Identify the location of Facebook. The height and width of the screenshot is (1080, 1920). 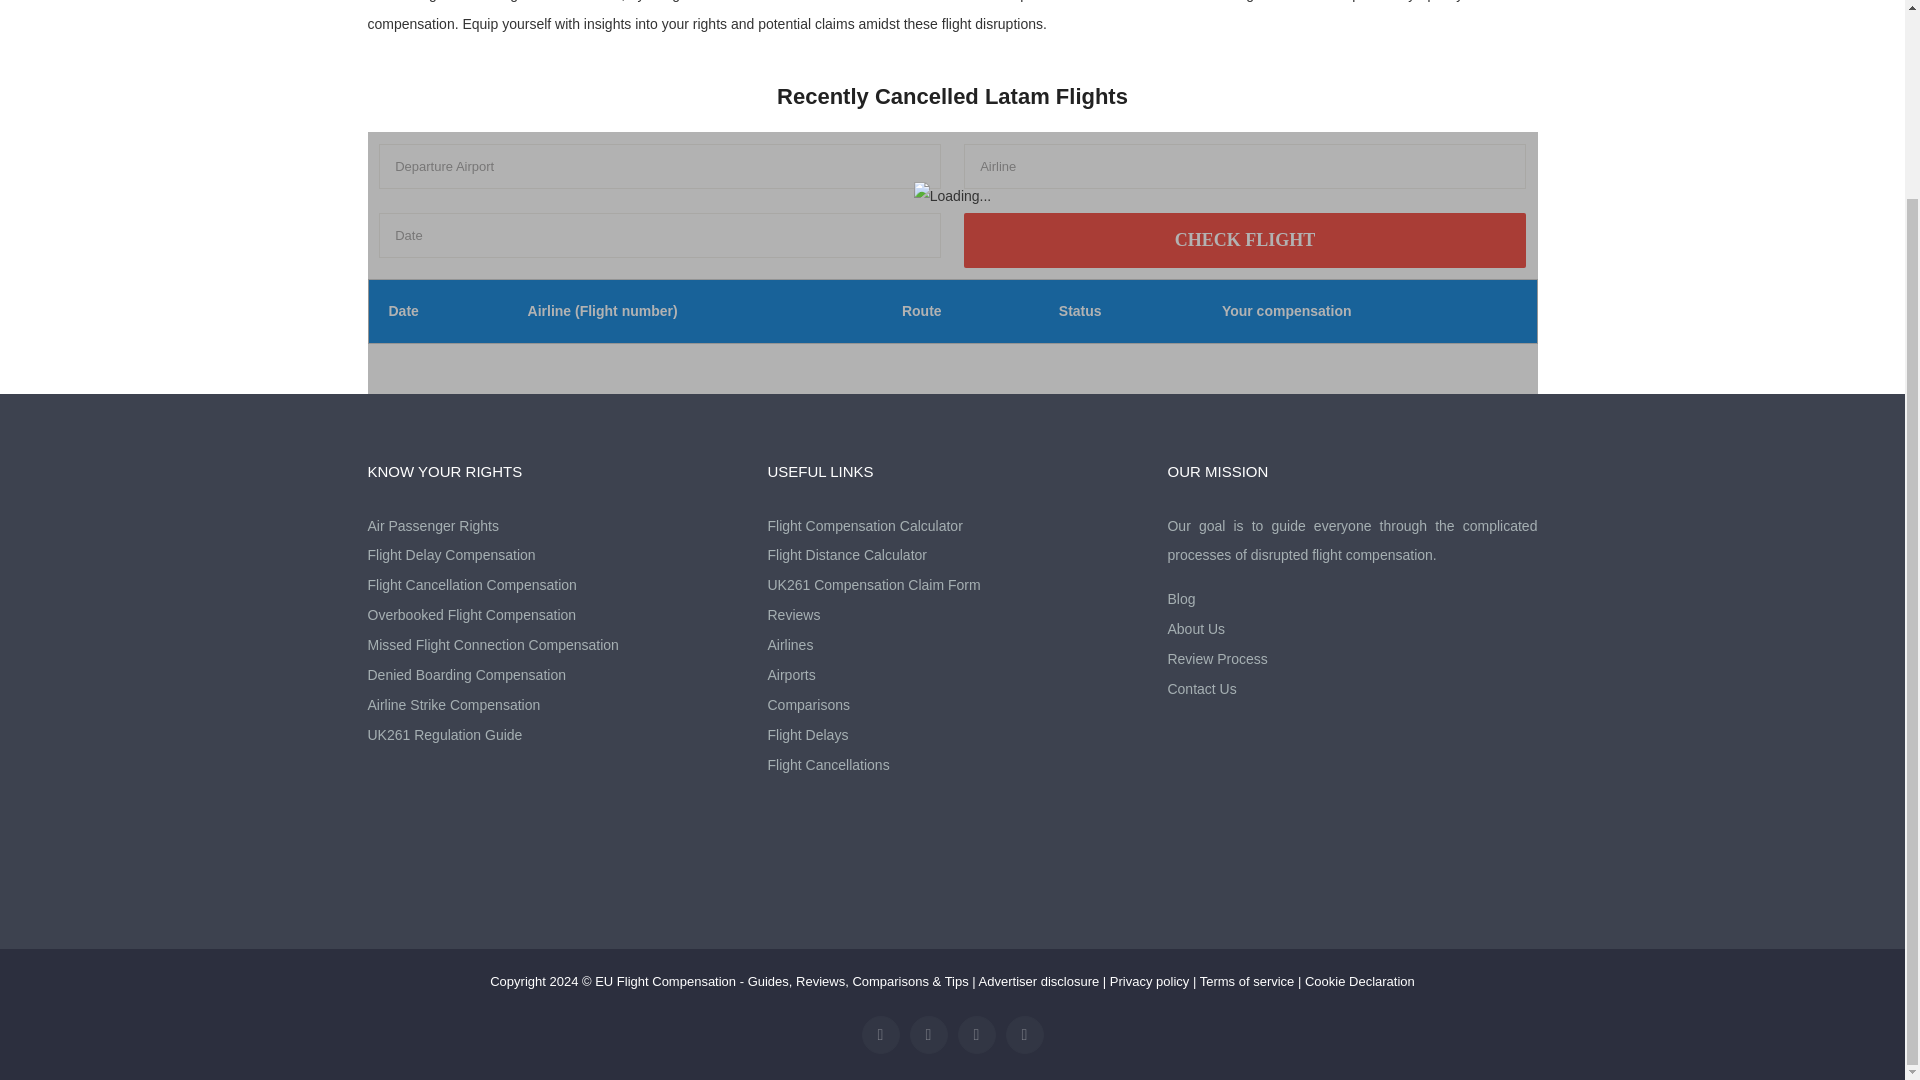
(881, 1035).